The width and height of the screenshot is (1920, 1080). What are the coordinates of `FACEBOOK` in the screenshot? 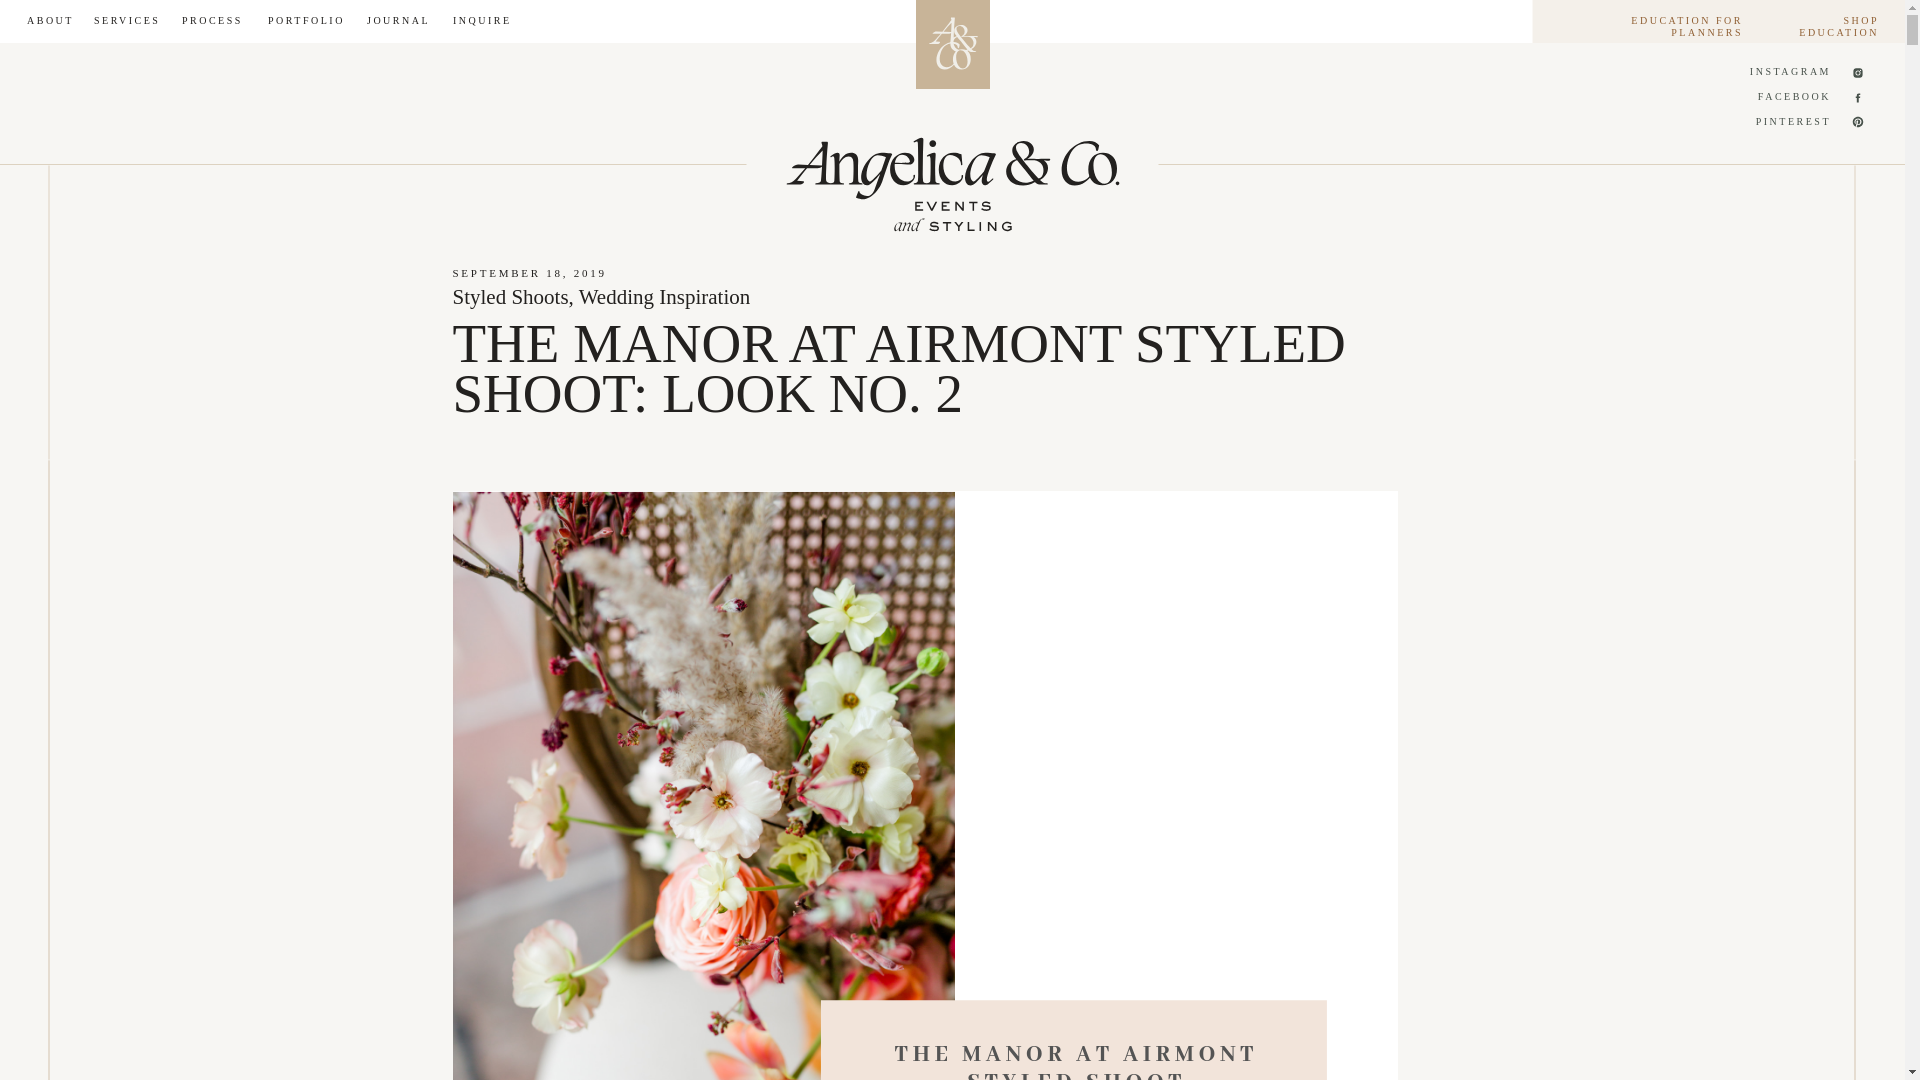 It's located at (1790, 99).